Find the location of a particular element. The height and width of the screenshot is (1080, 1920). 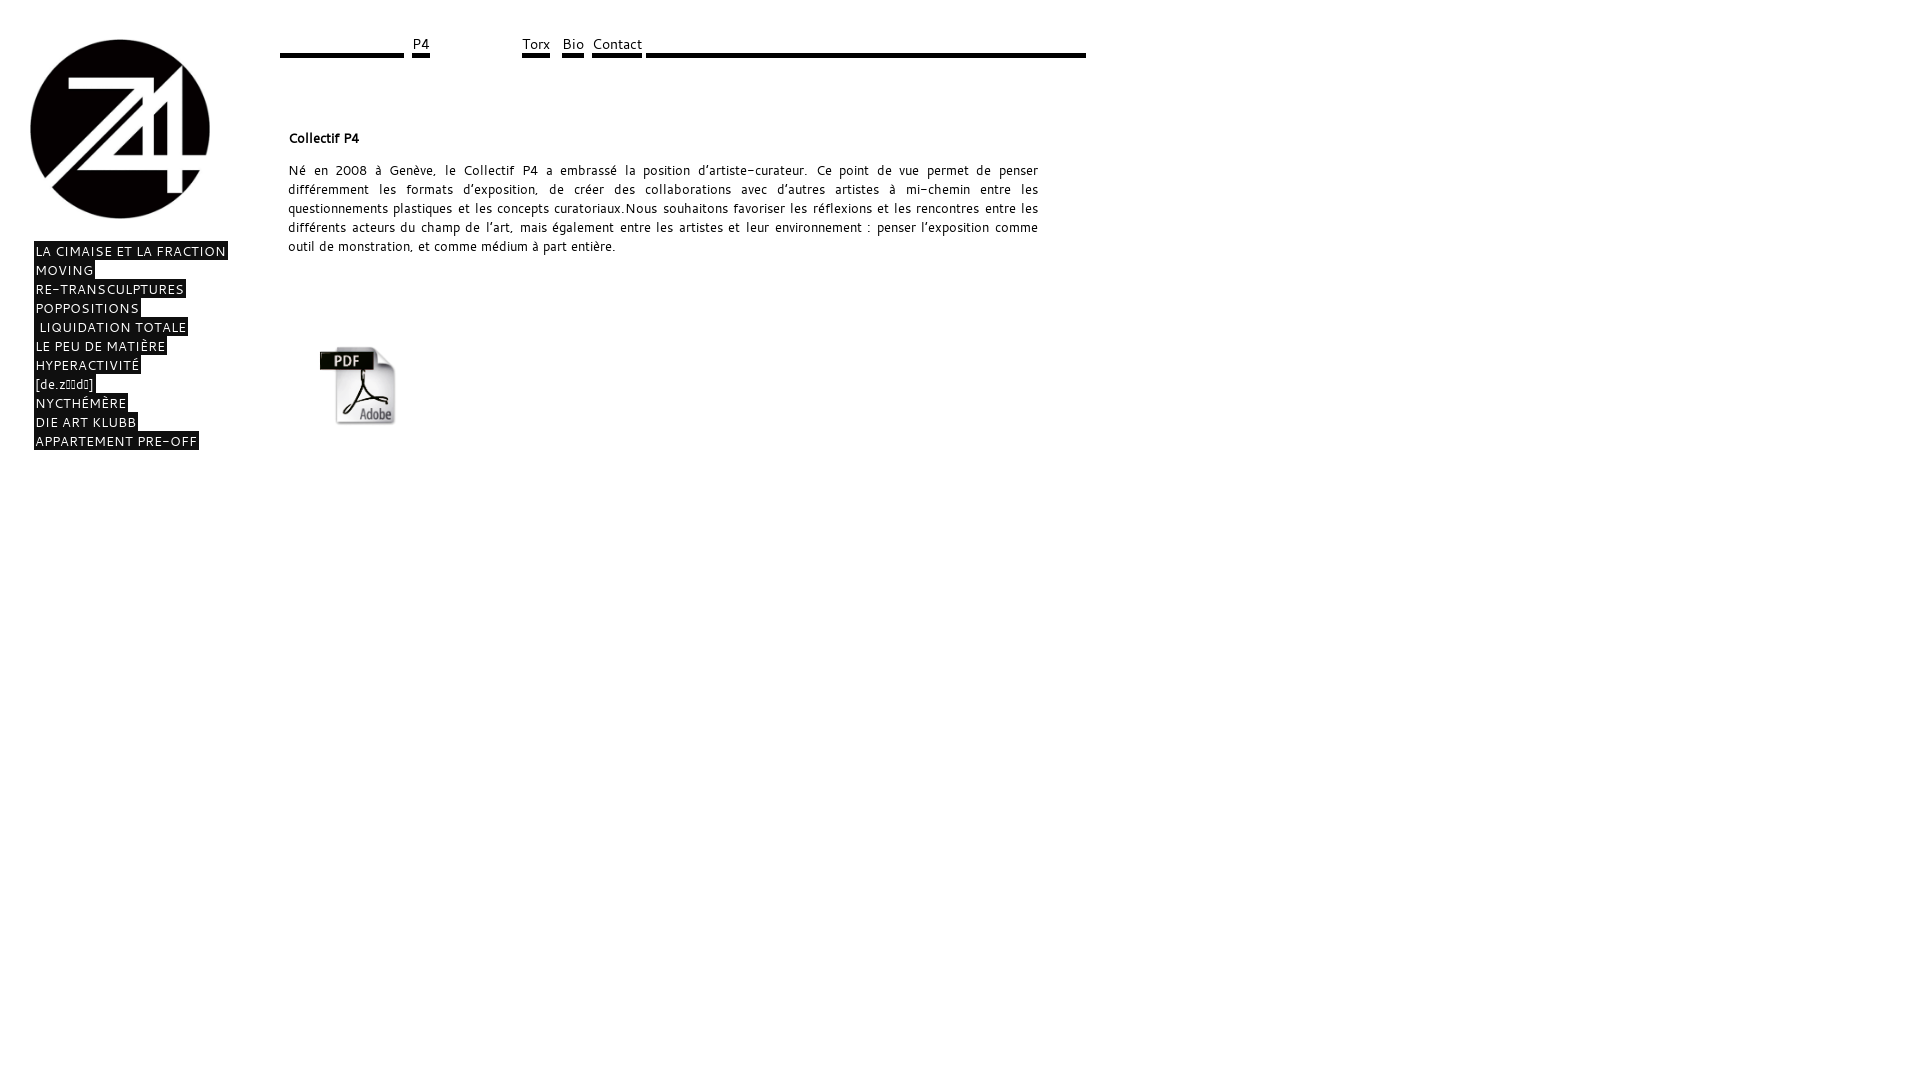

DIE ART KLUBB is located at coordinates (86, 422).